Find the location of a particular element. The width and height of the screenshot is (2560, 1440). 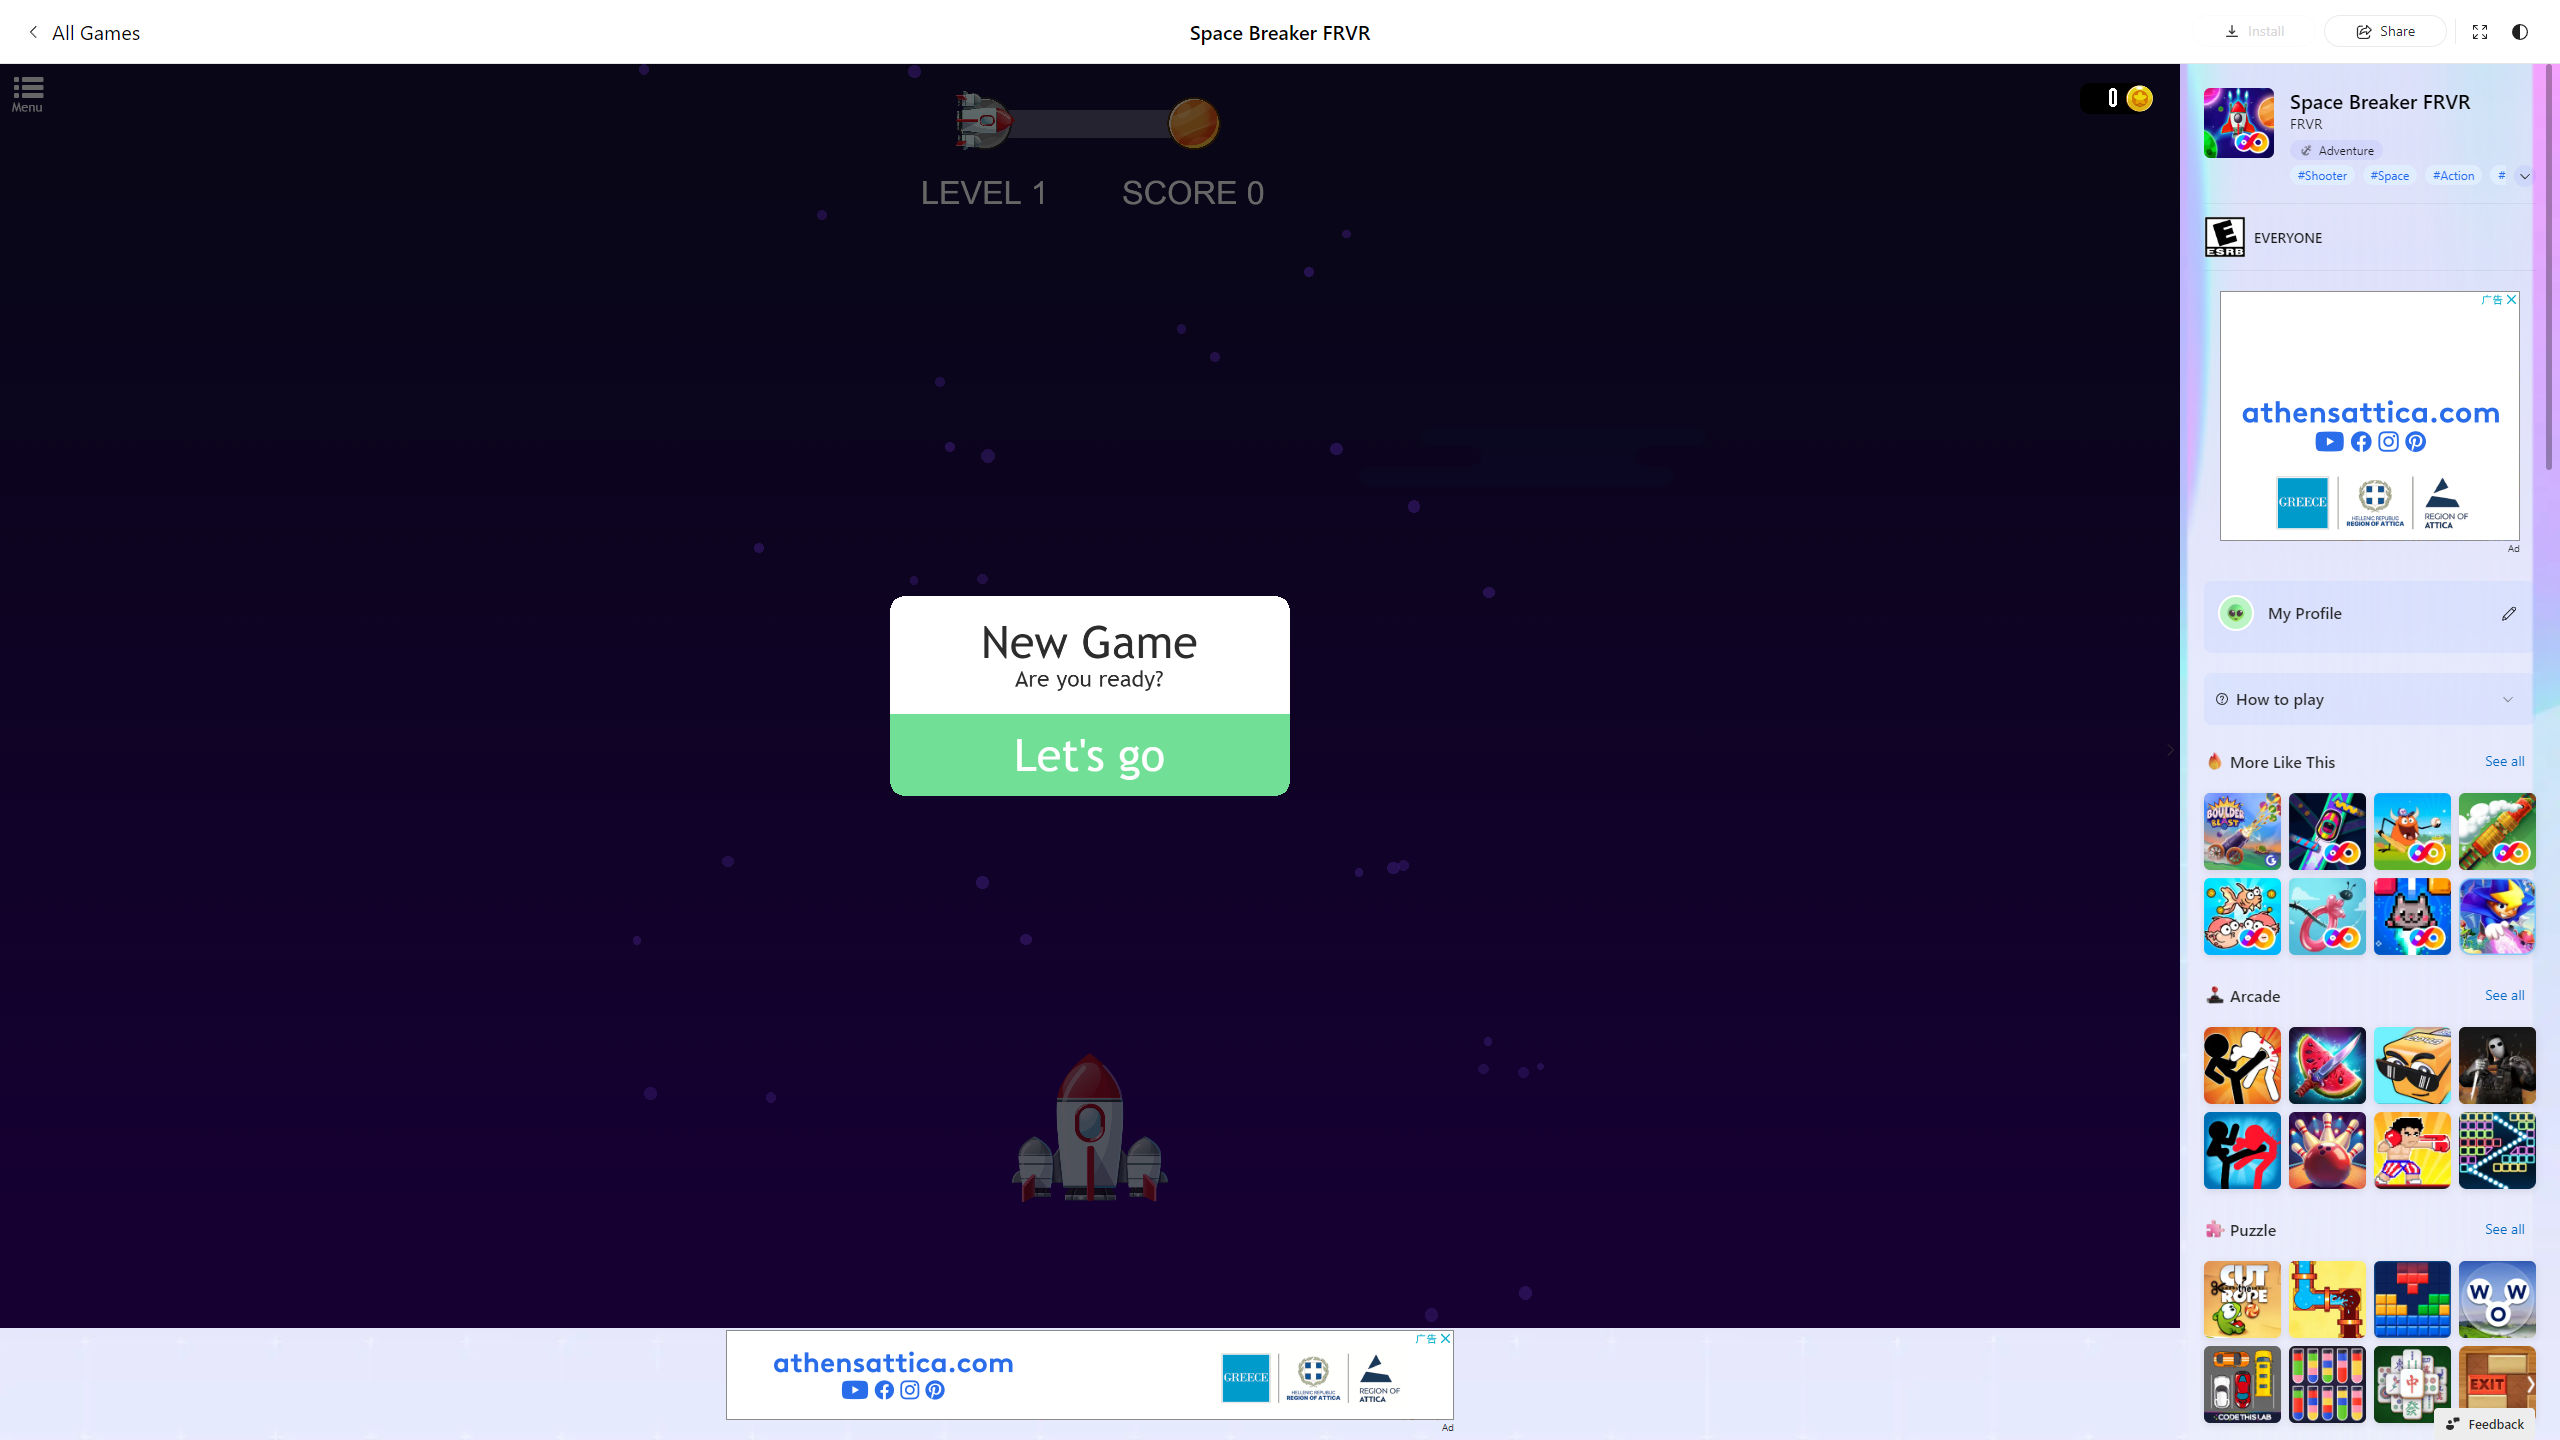

Hunter Hitman is located at coordinates (2497, 1064).